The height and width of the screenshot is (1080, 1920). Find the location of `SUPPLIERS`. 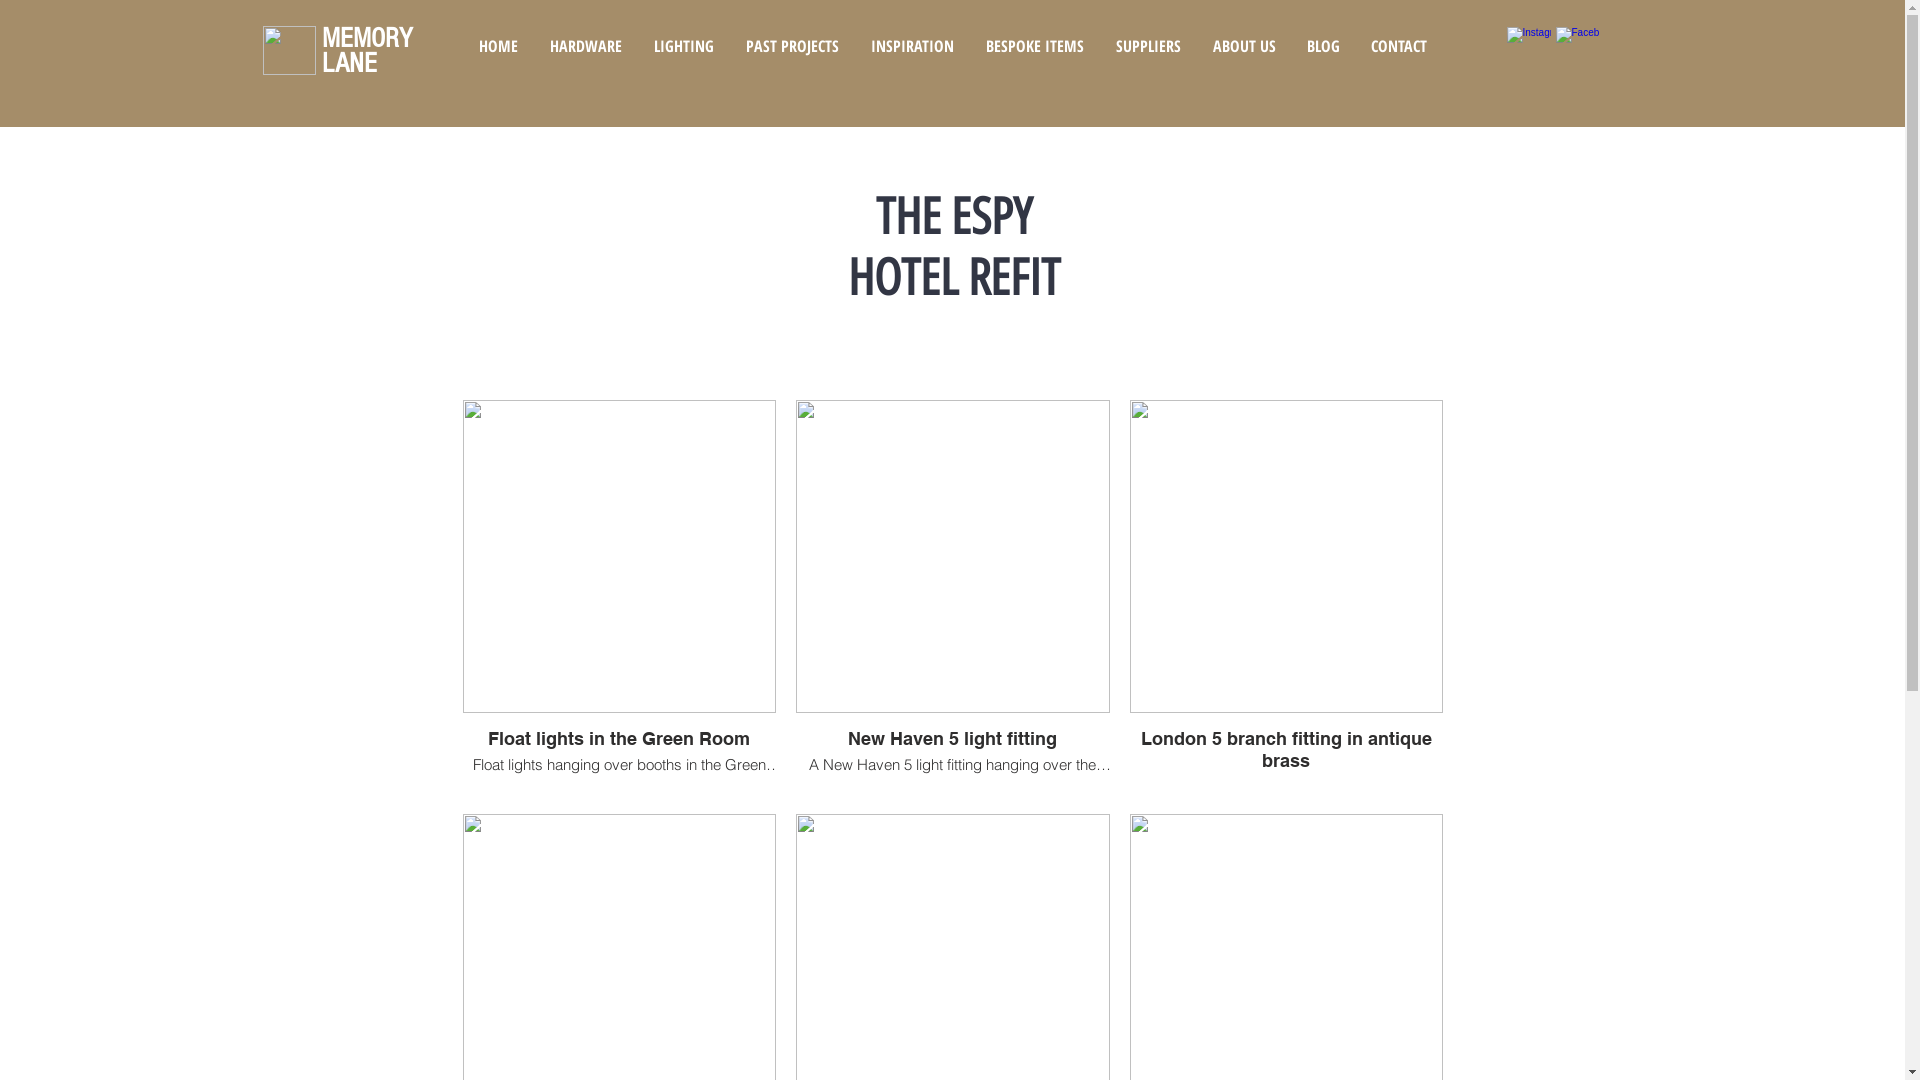

SUPPLIERS is located at coordinates (1148, 46).